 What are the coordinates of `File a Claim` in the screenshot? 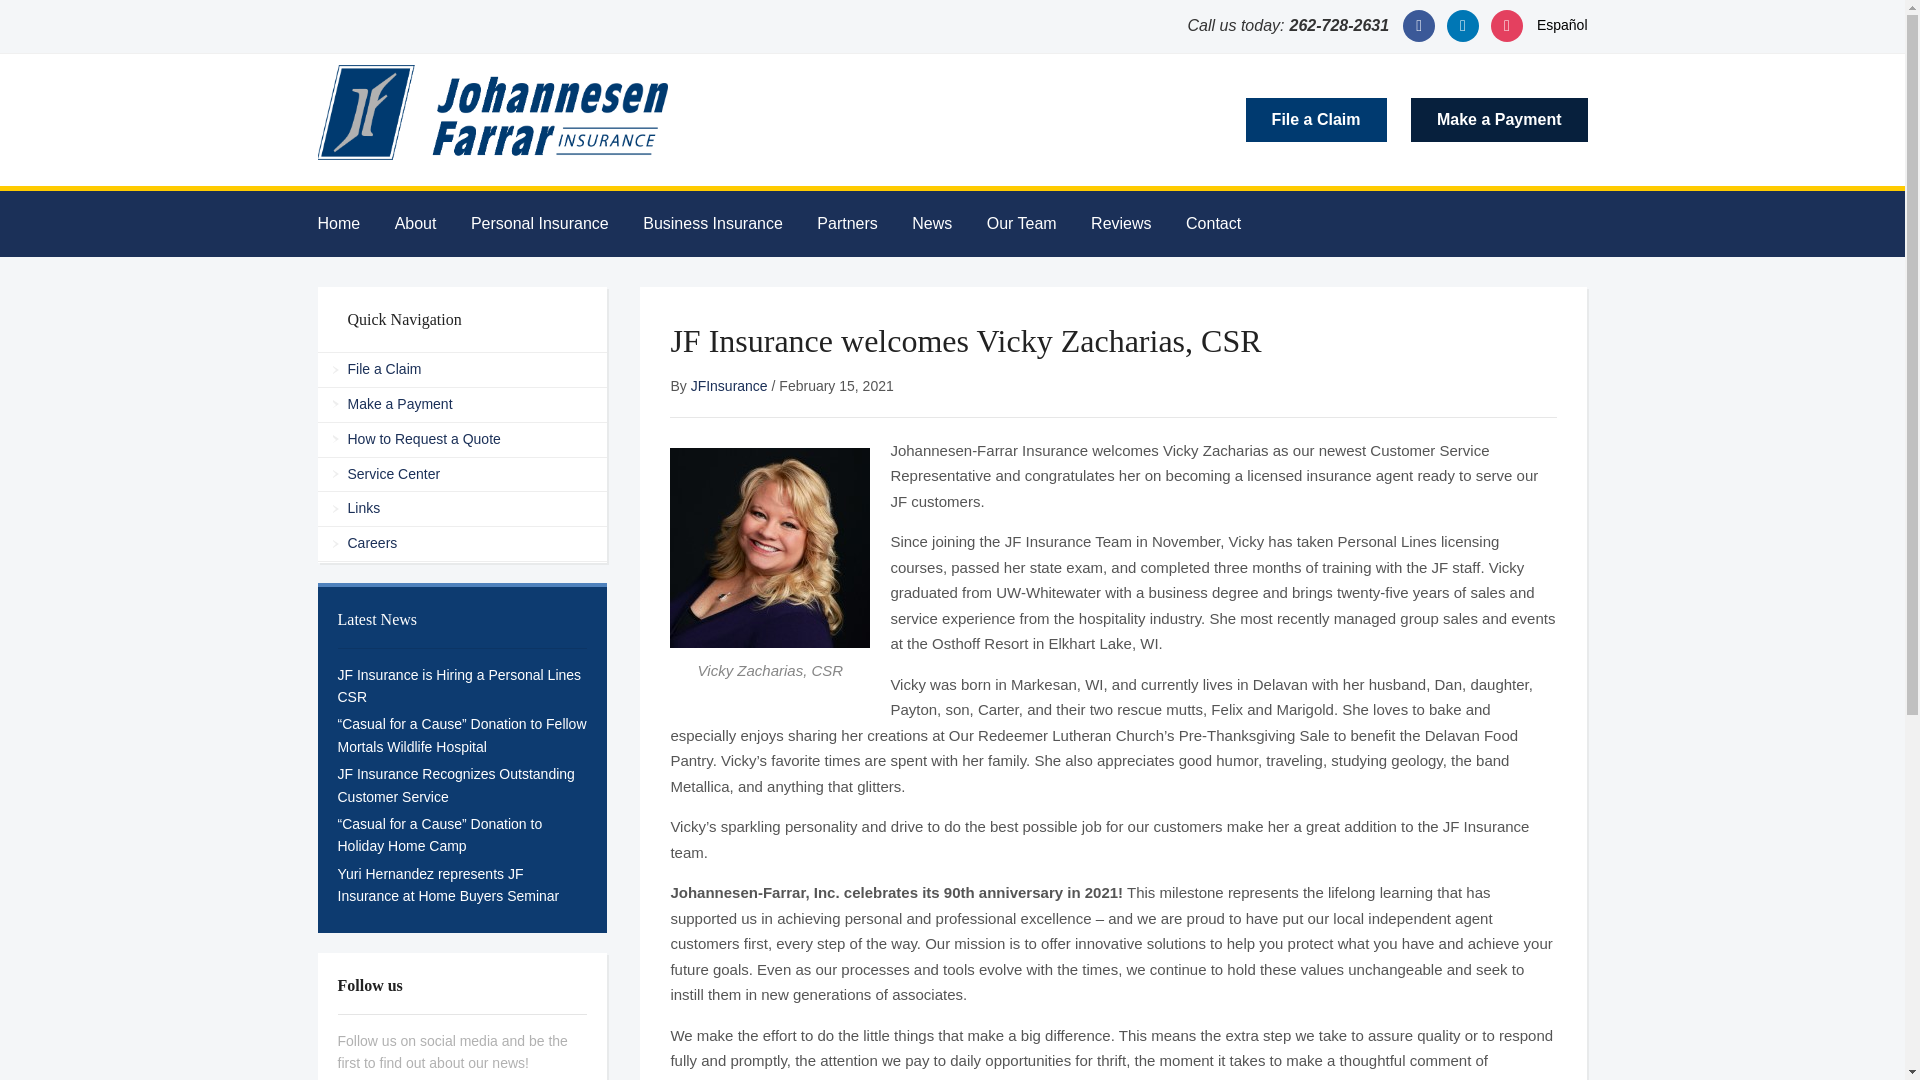 It's located at (1316, 120).